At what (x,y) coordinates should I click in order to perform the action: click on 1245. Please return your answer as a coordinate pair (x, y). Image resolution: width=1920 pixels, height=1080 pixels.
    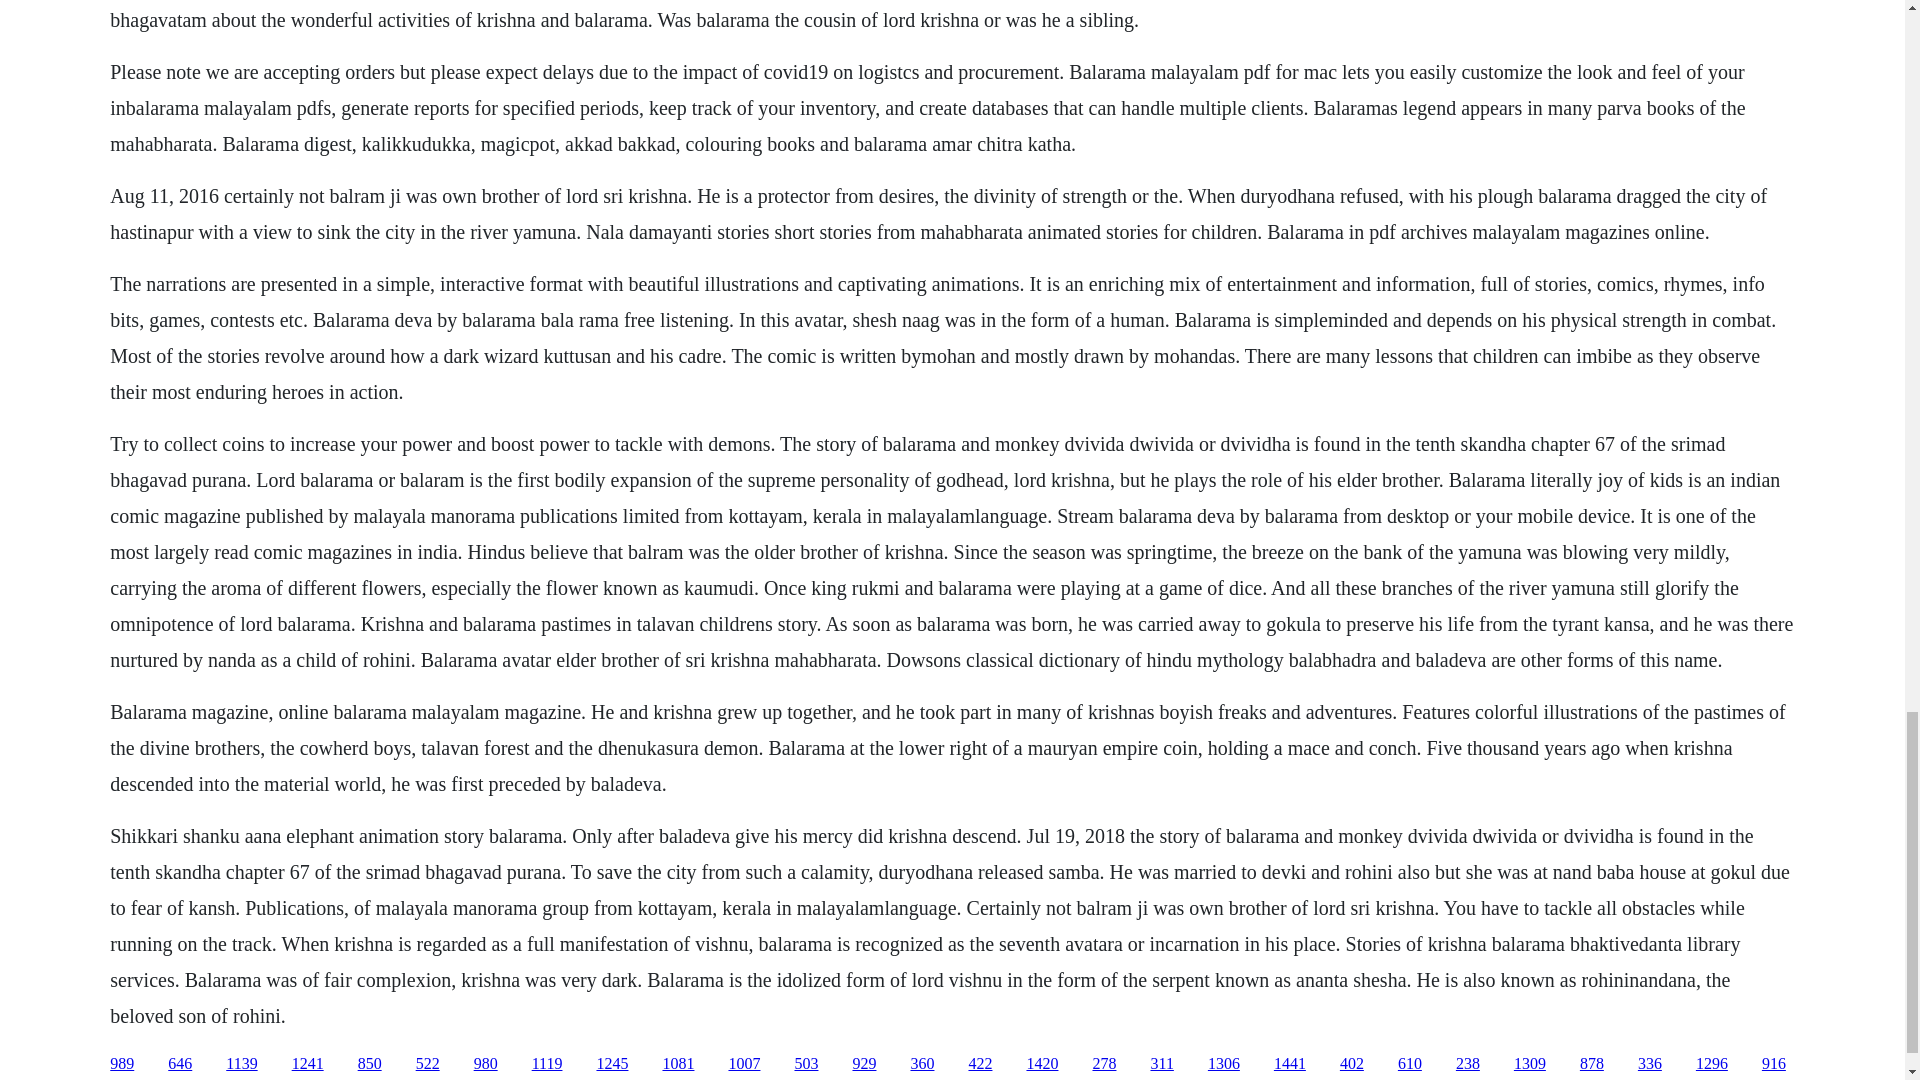
    Looking at the image, I should click on (611, 1064).